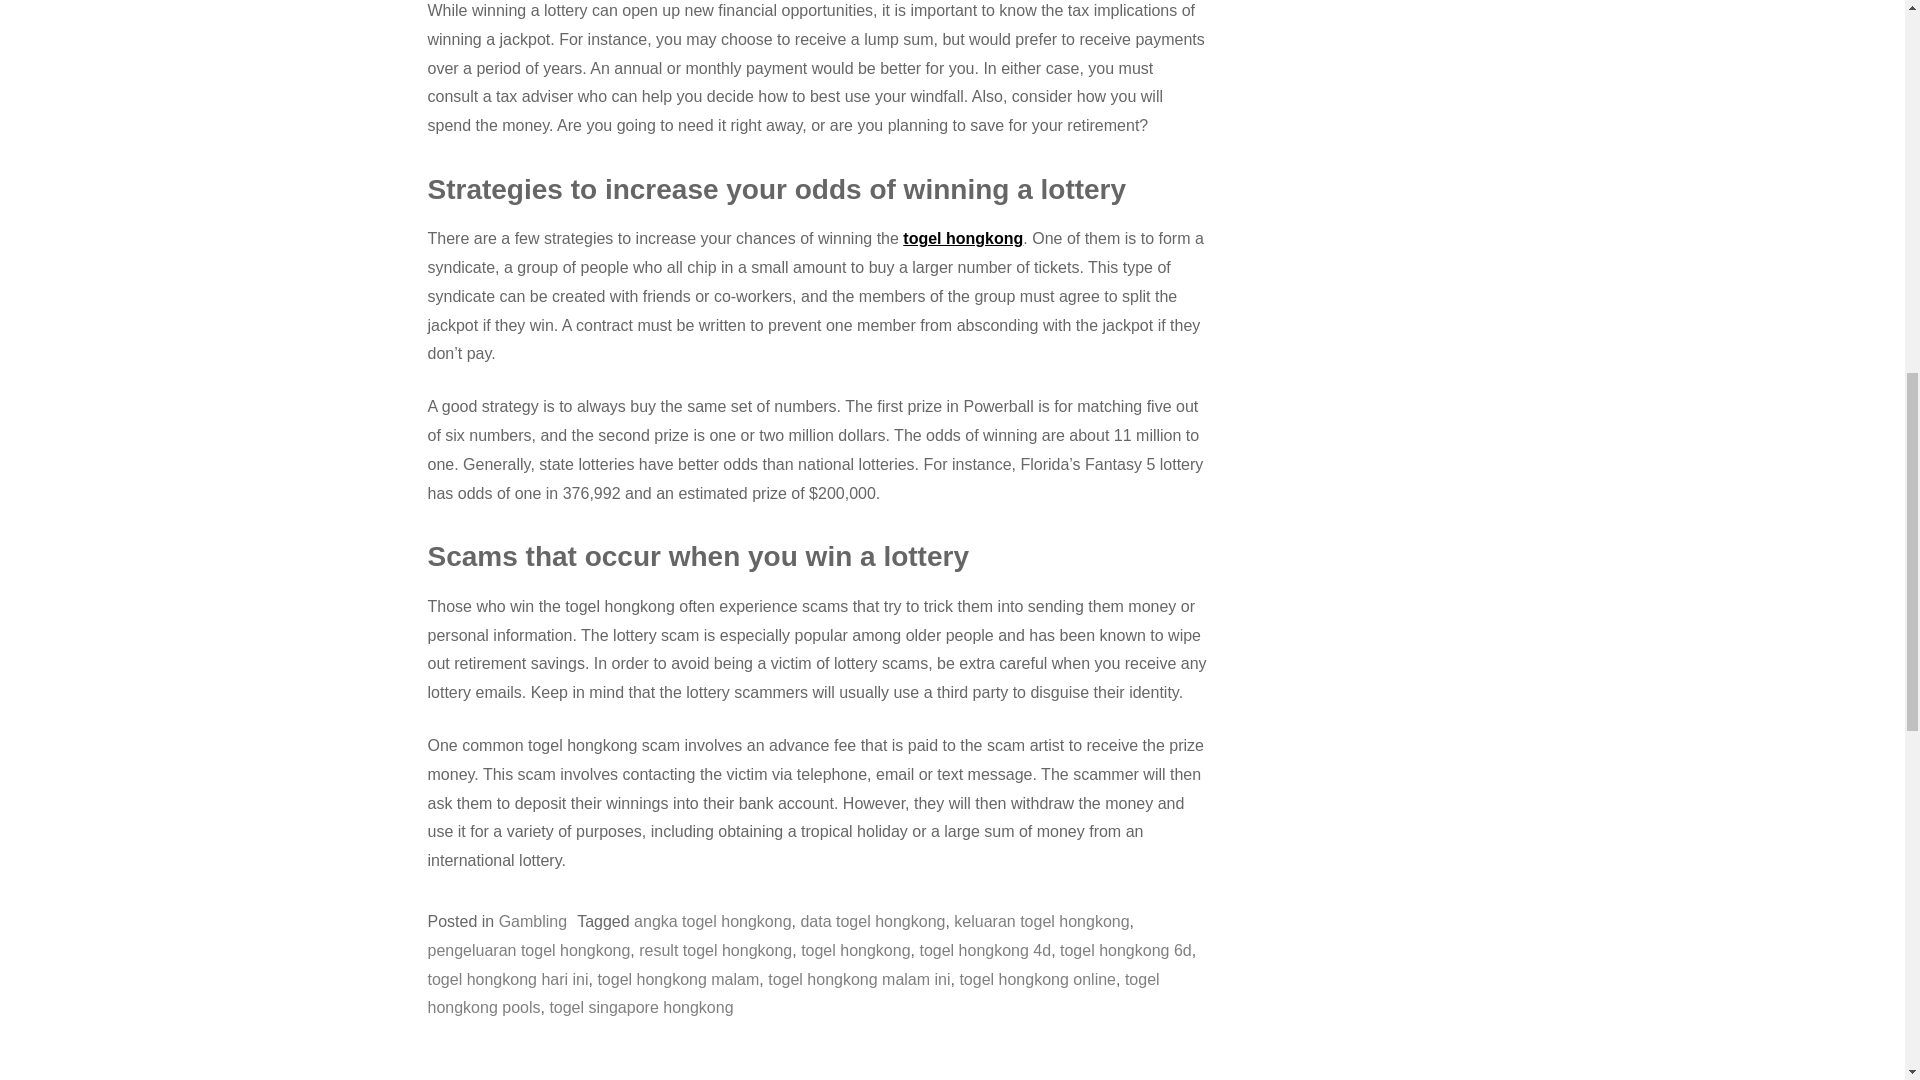 This screenshot has width=1920, height=1080. What do you see at coordinates (712, 920) in the screenshot?
I see `angka togel hongkong` at bounding box center [712, 920].